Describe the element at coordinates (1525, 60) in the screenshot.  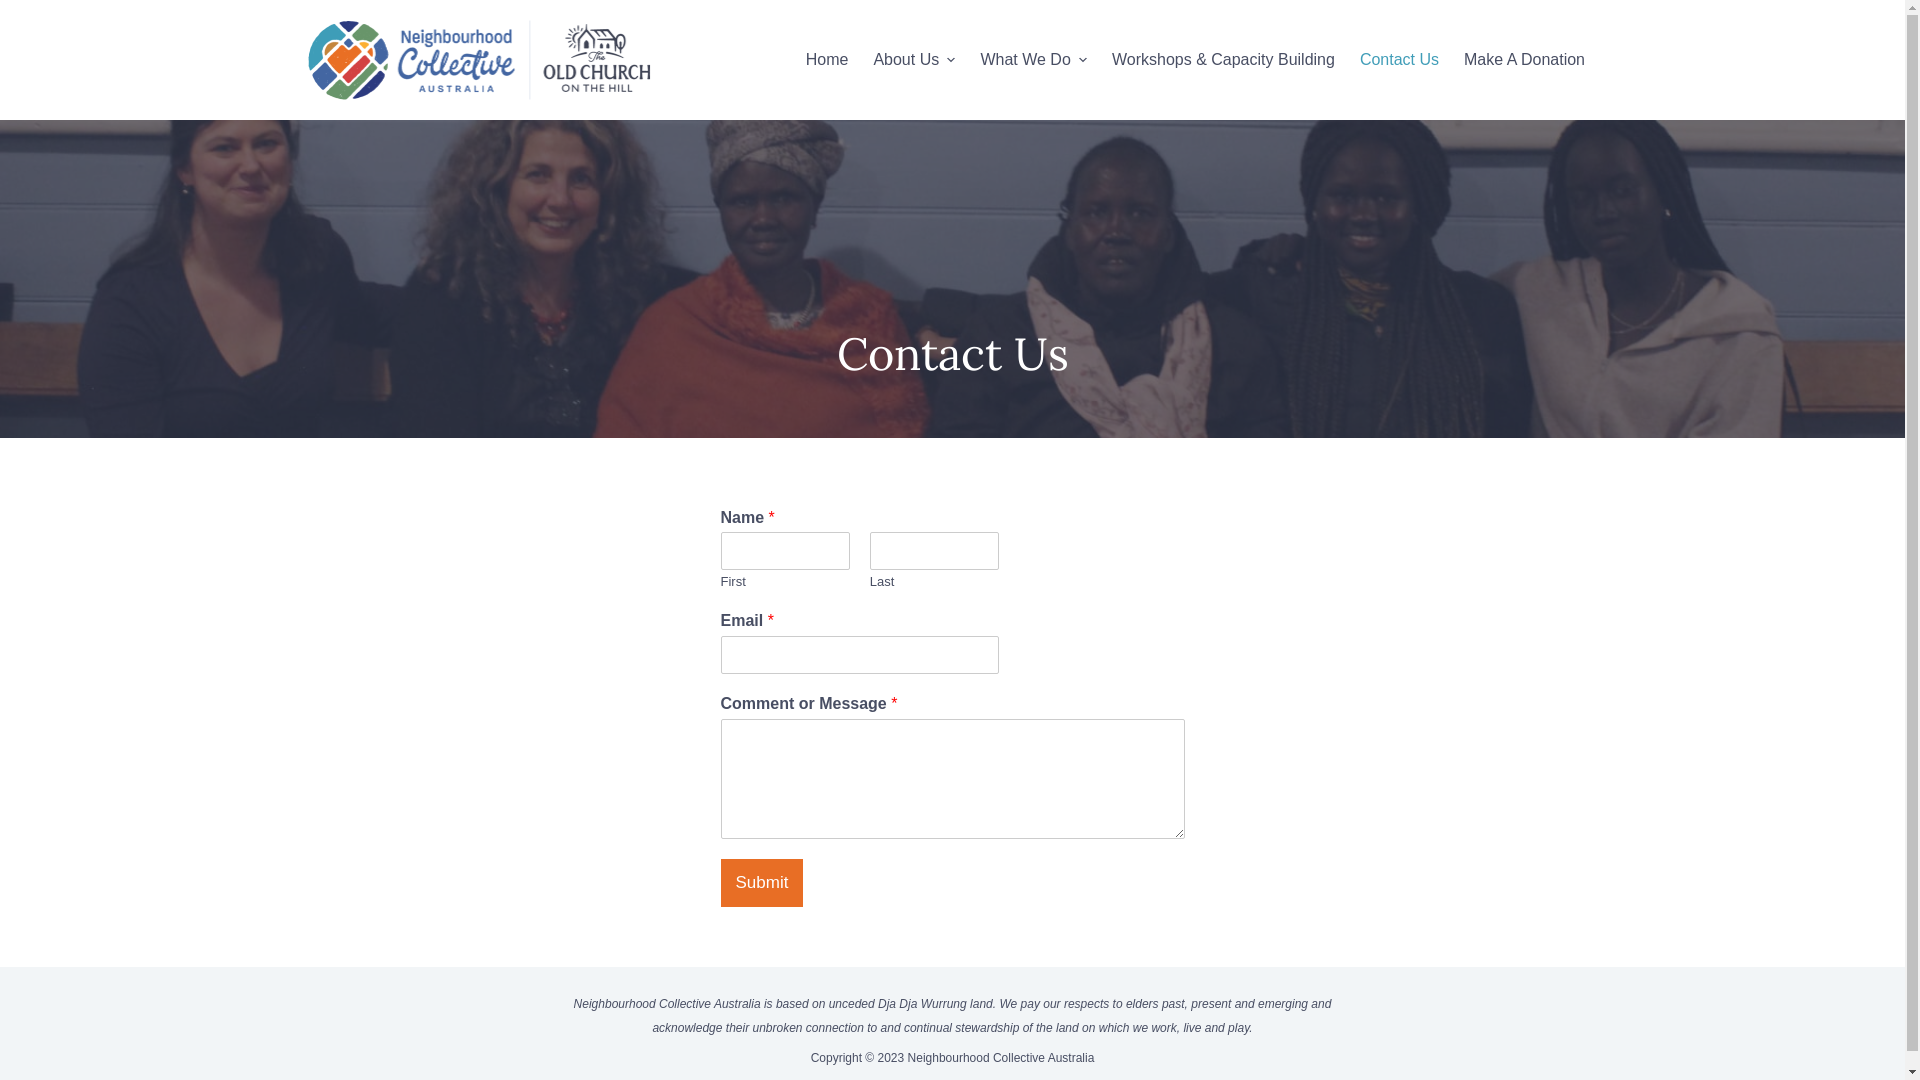
I see `Make A Donation` at that location.